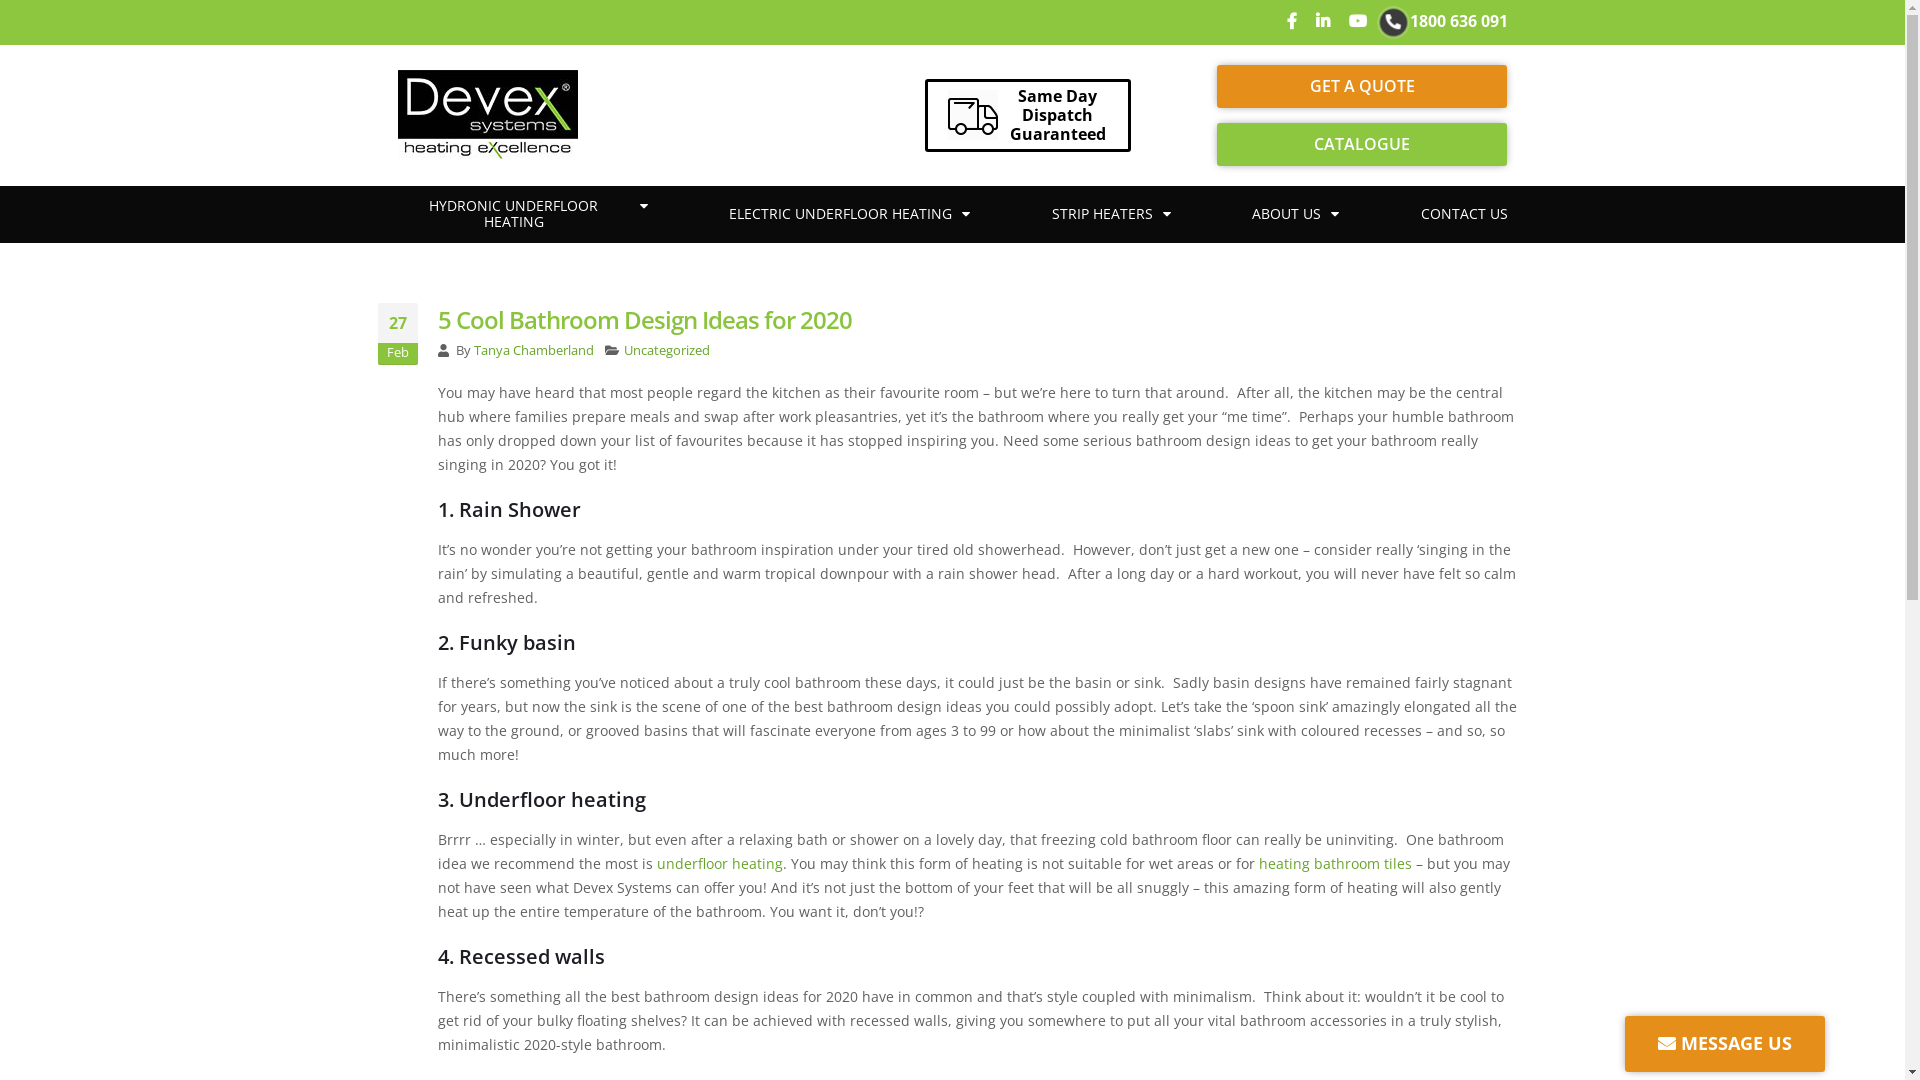 This screenshot has width=1920, height=1080. I want to click on CONTACT US, so click(1464, 214).